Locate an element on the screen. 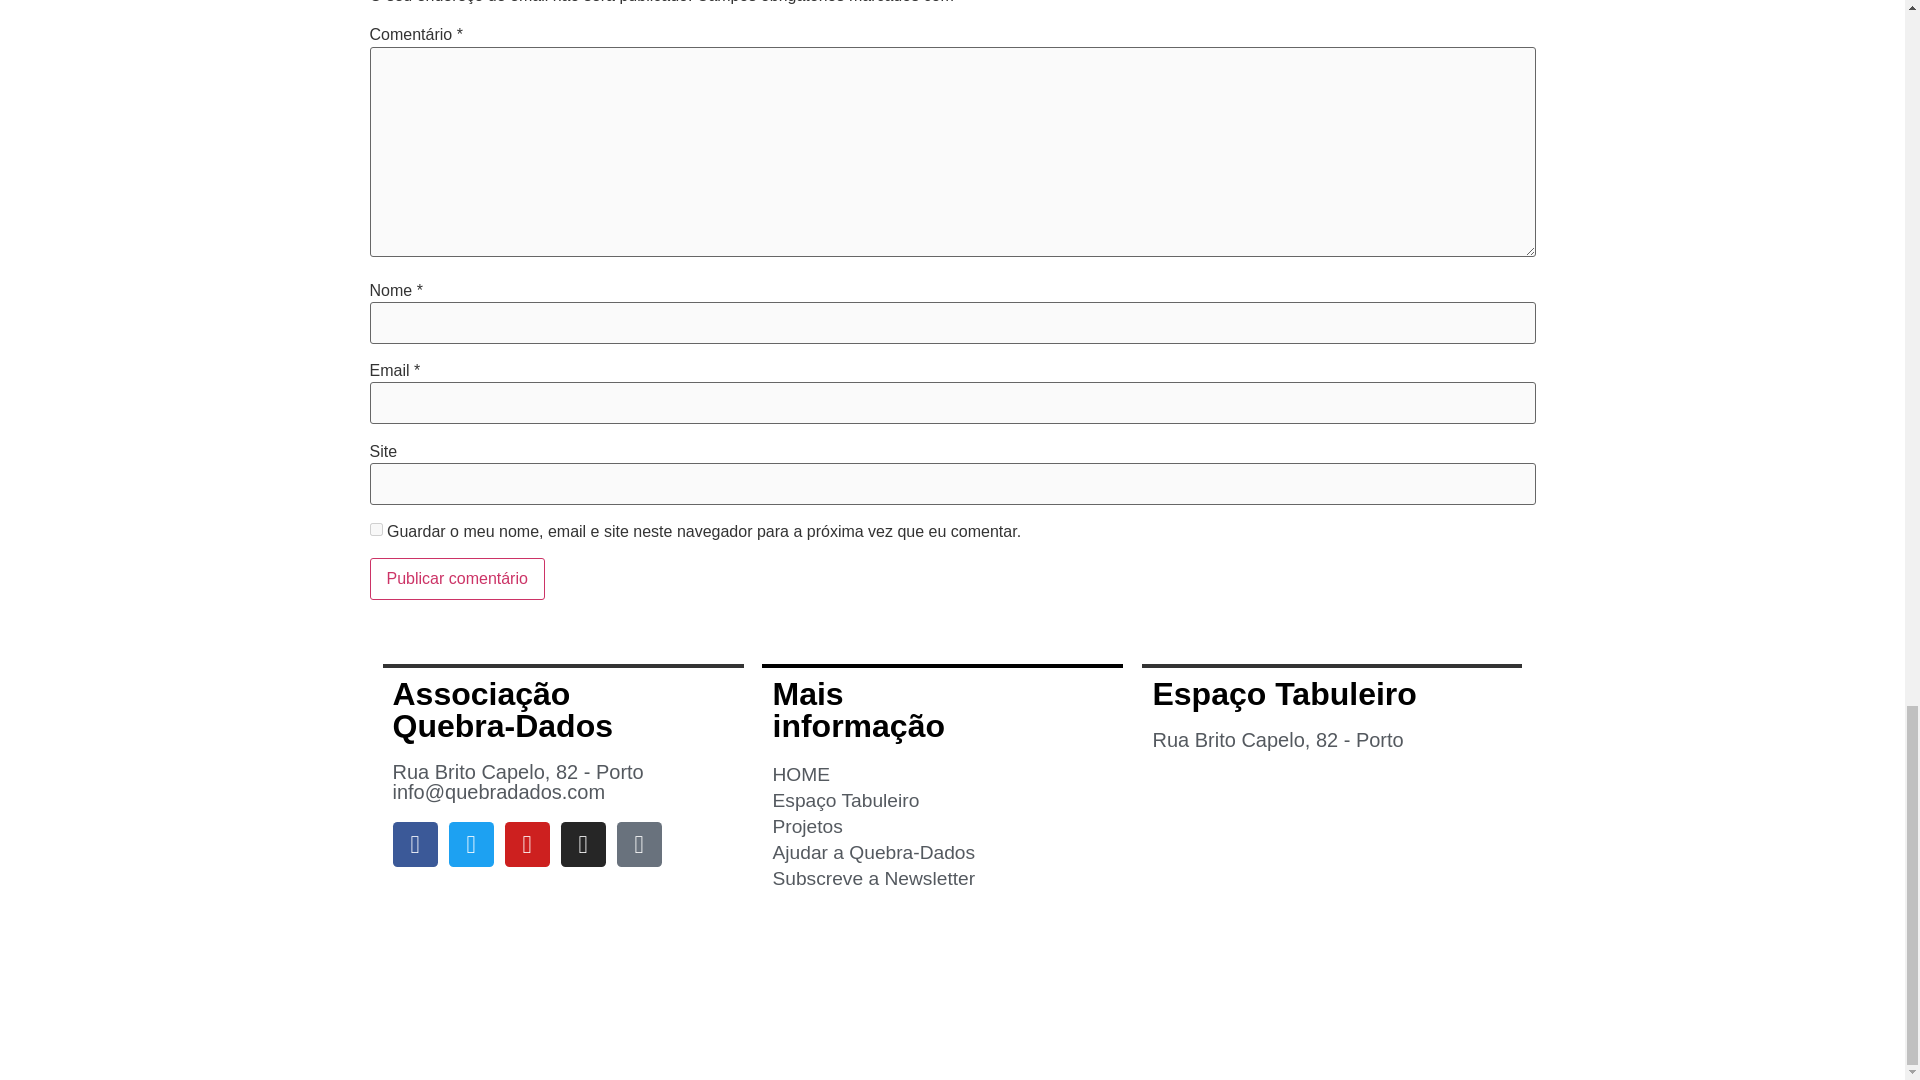 Image resolution: width=1920 pixels, height=1080 pixels. yes is located at coordinates (376, 528).